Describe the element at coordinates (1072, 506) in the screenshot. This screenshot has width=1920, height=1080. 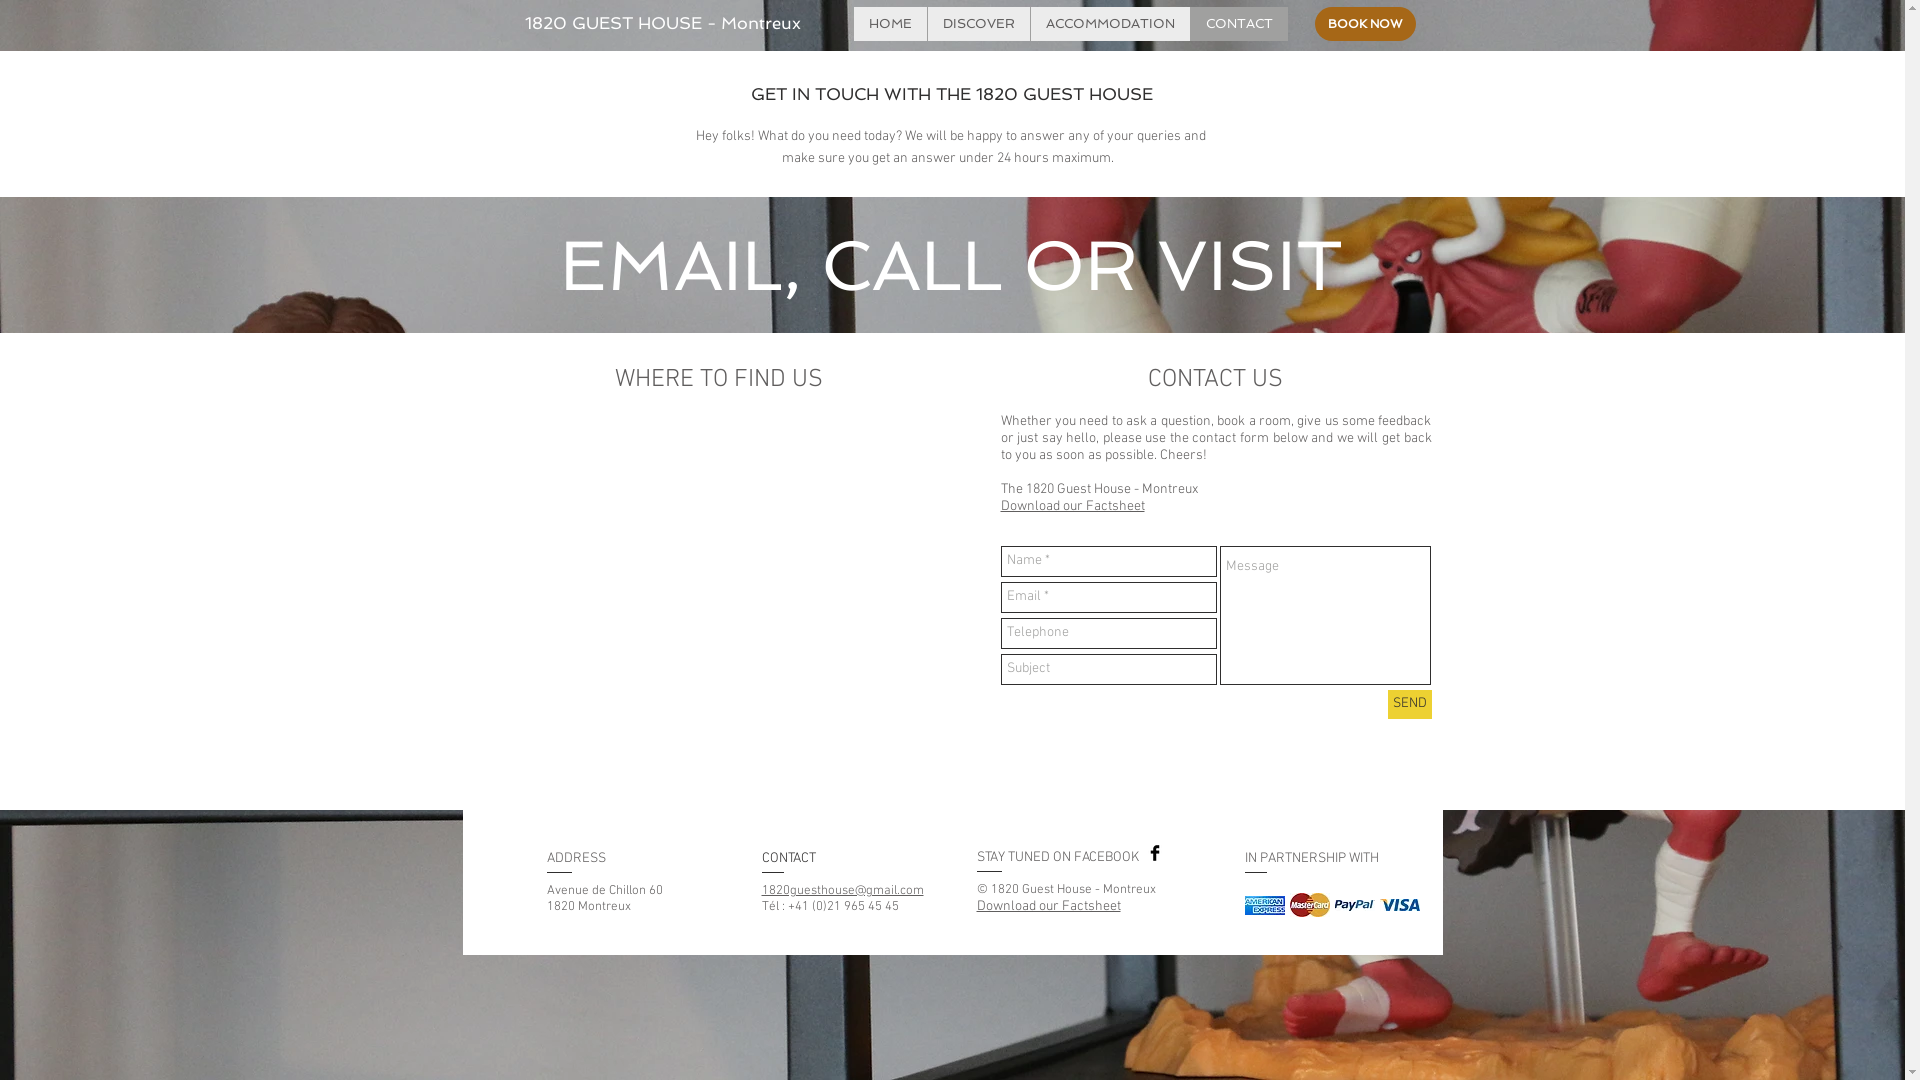
I see `Download our Factsheet` at that location.